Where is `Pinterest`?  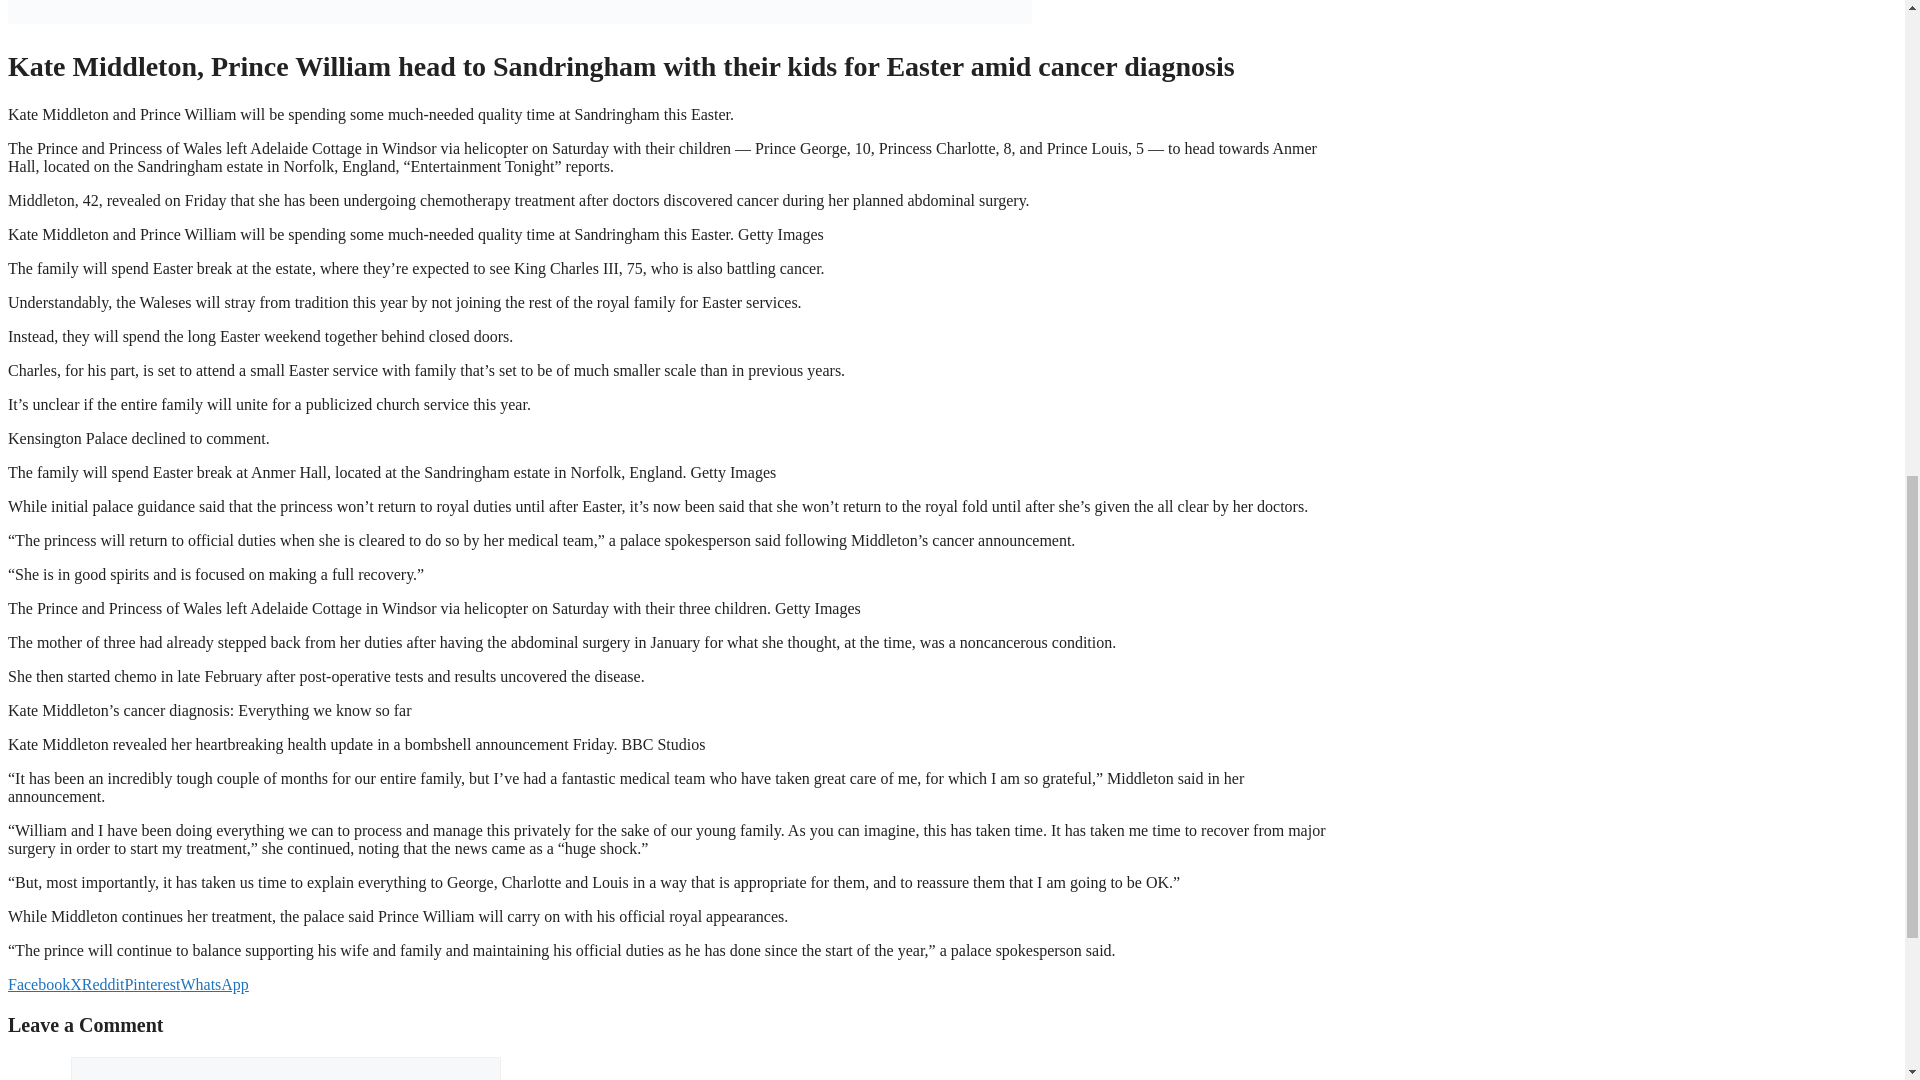
Pinterest is located at coordinates (152, 984).